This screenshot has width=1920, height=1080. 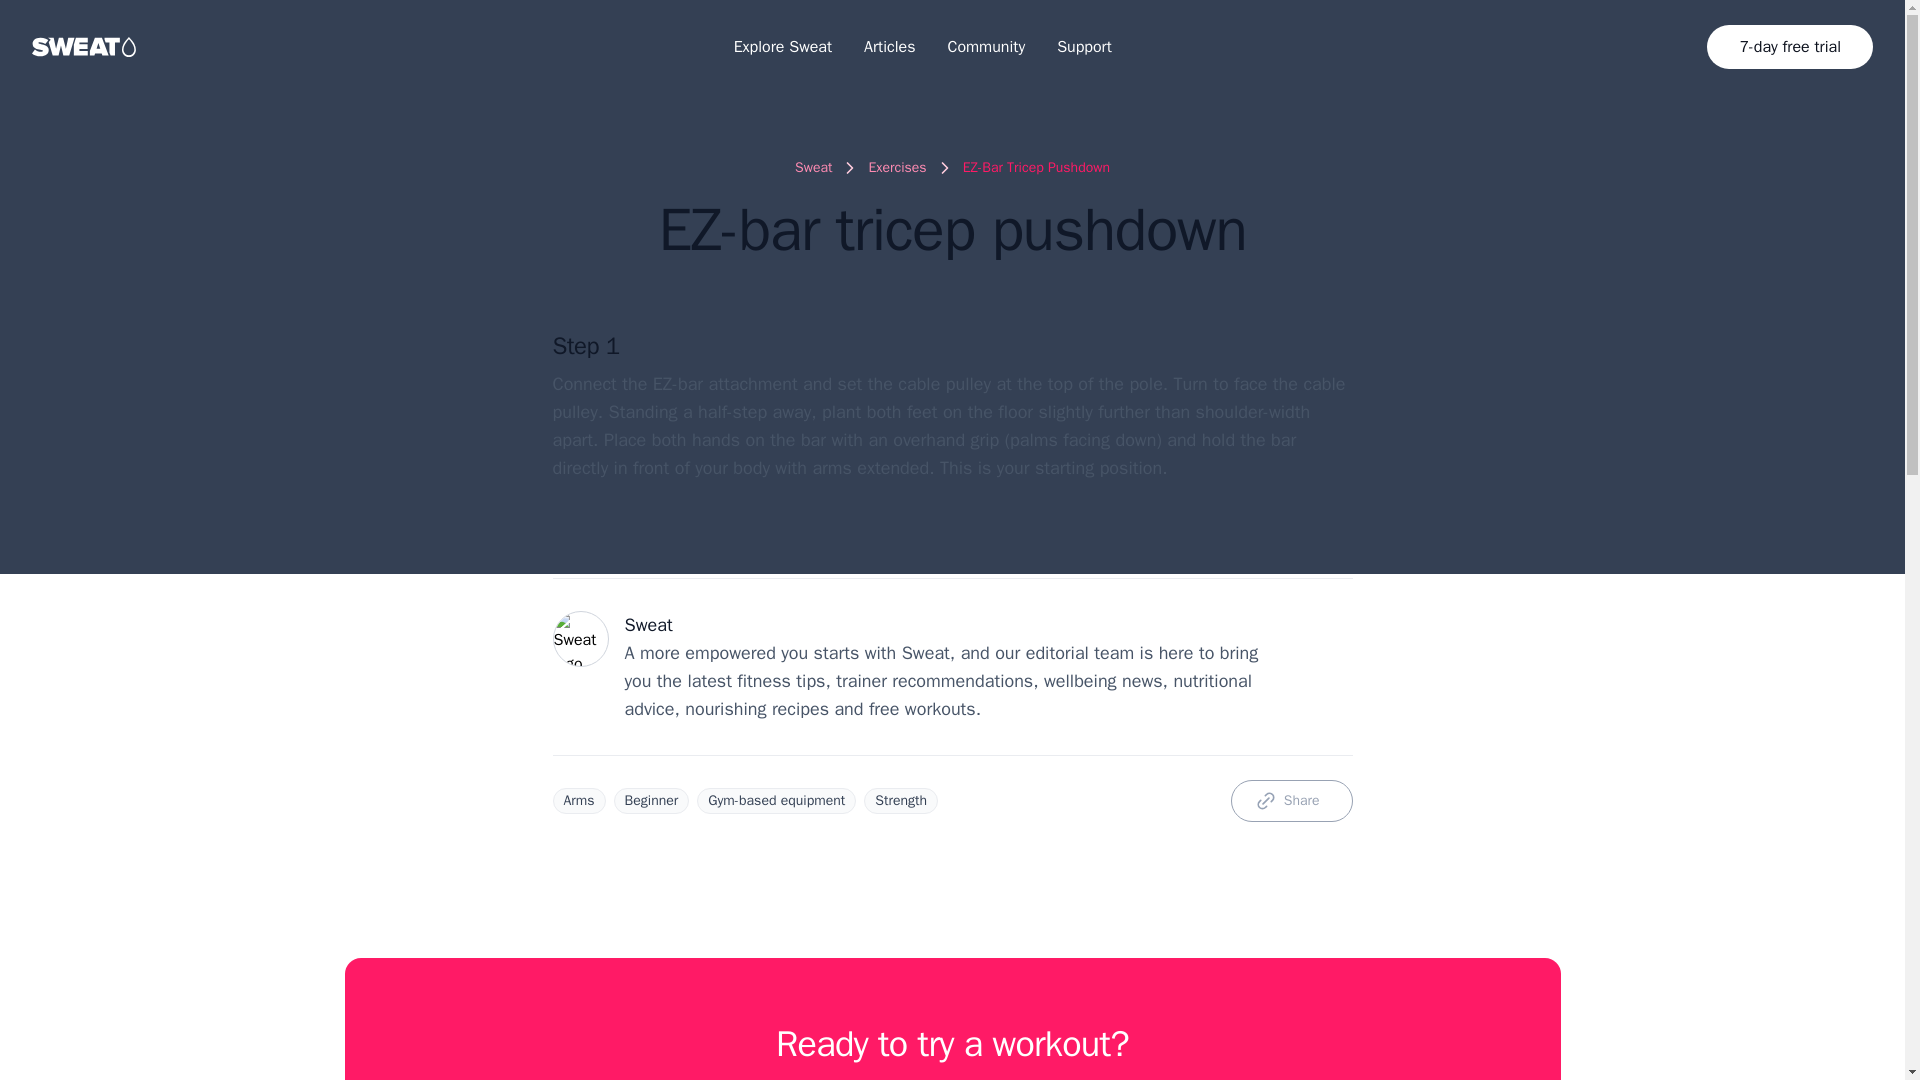 What do you see at coordinates (986, 46) in the screenshot?
I see `Community` at bounding box center [986, 46].